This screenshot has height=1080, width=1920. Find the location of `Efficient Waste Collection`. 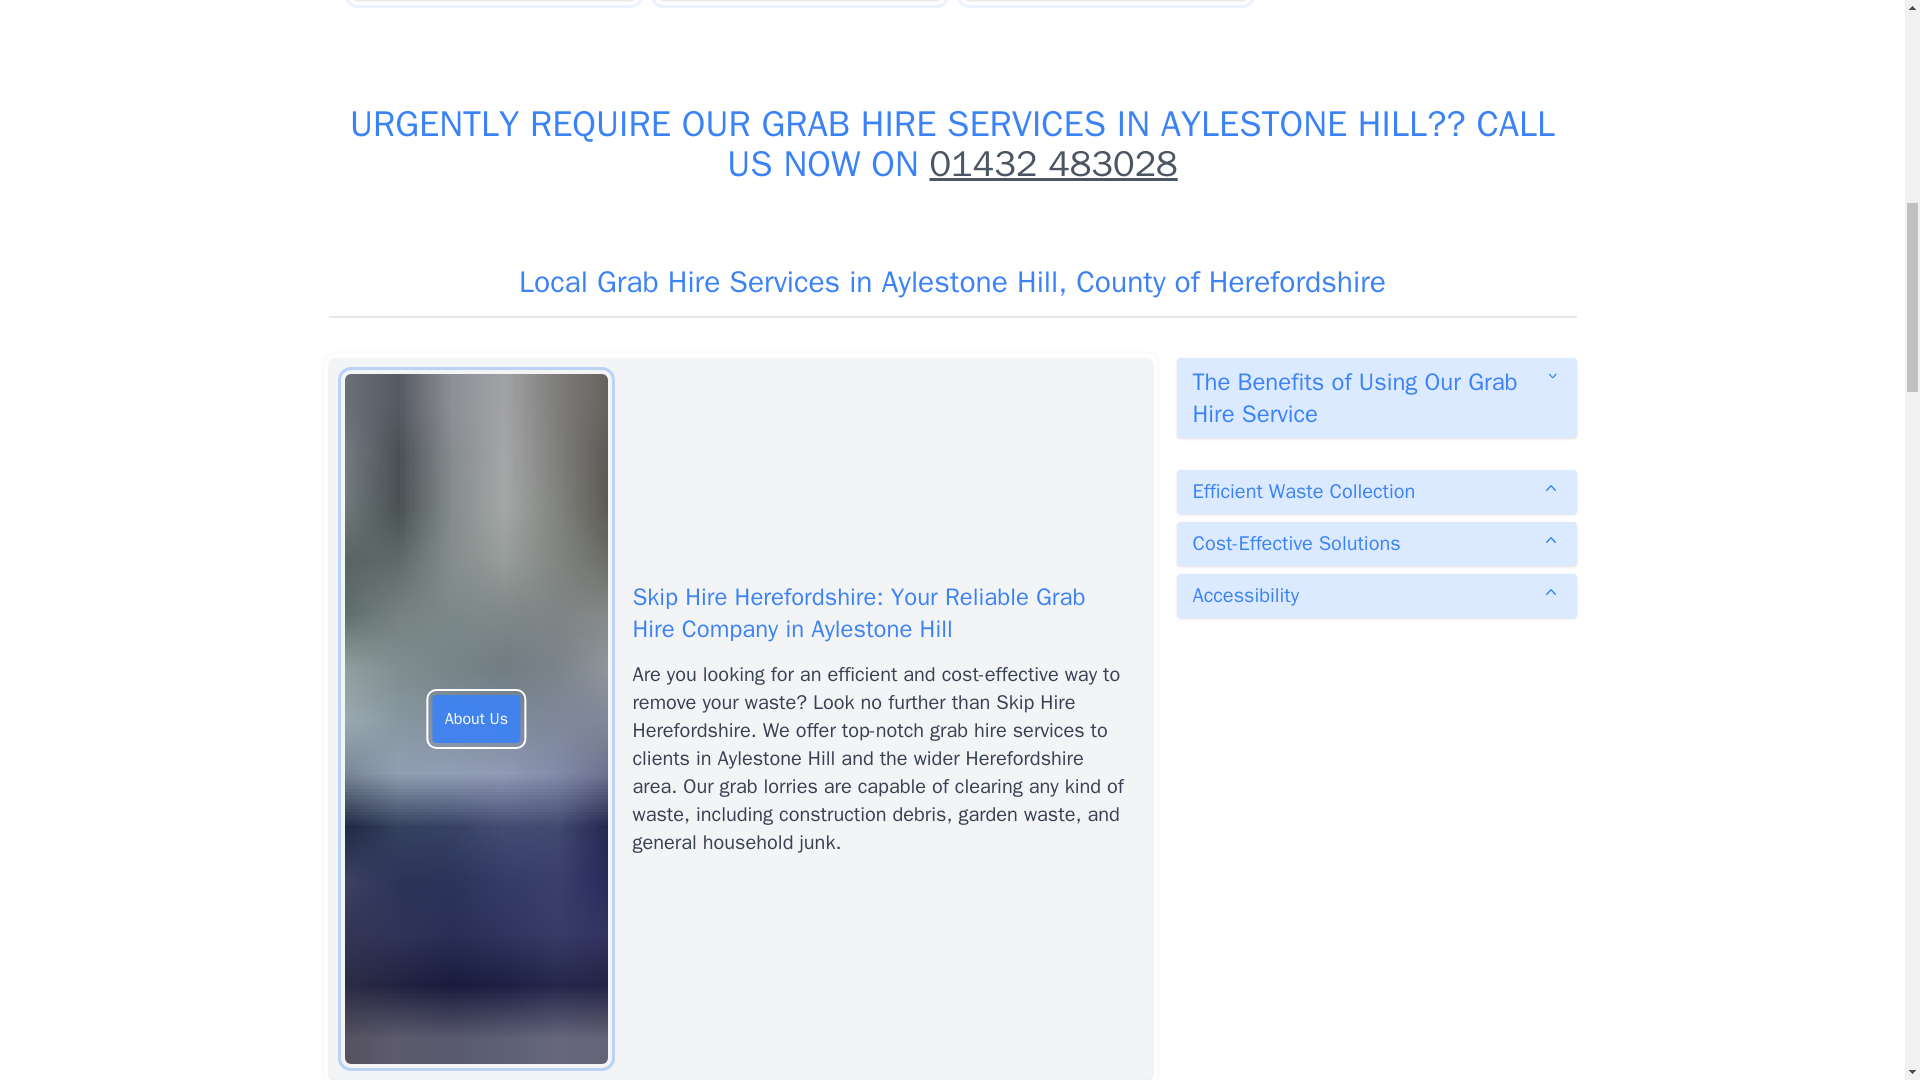

Efficient Waste Collection is located at coordinates (1376, 492).